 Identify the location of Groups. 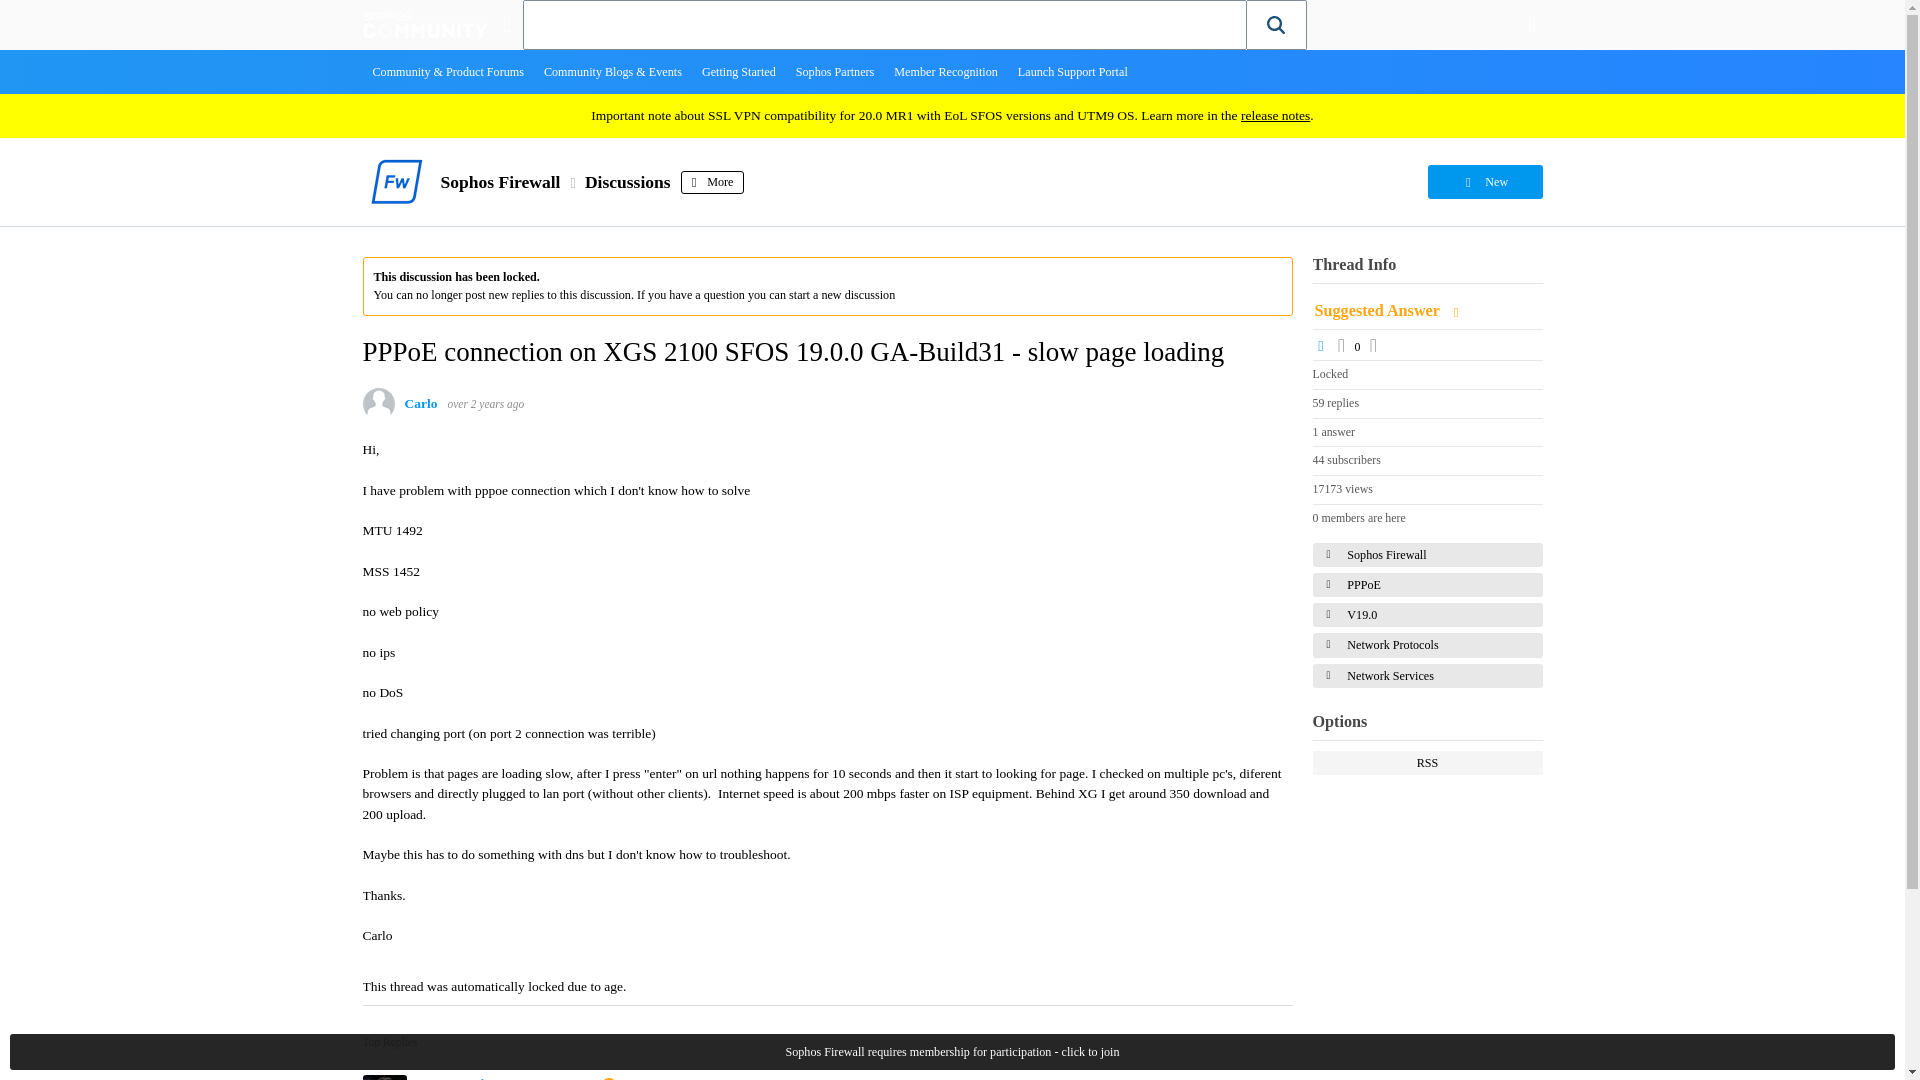
(506, 24).